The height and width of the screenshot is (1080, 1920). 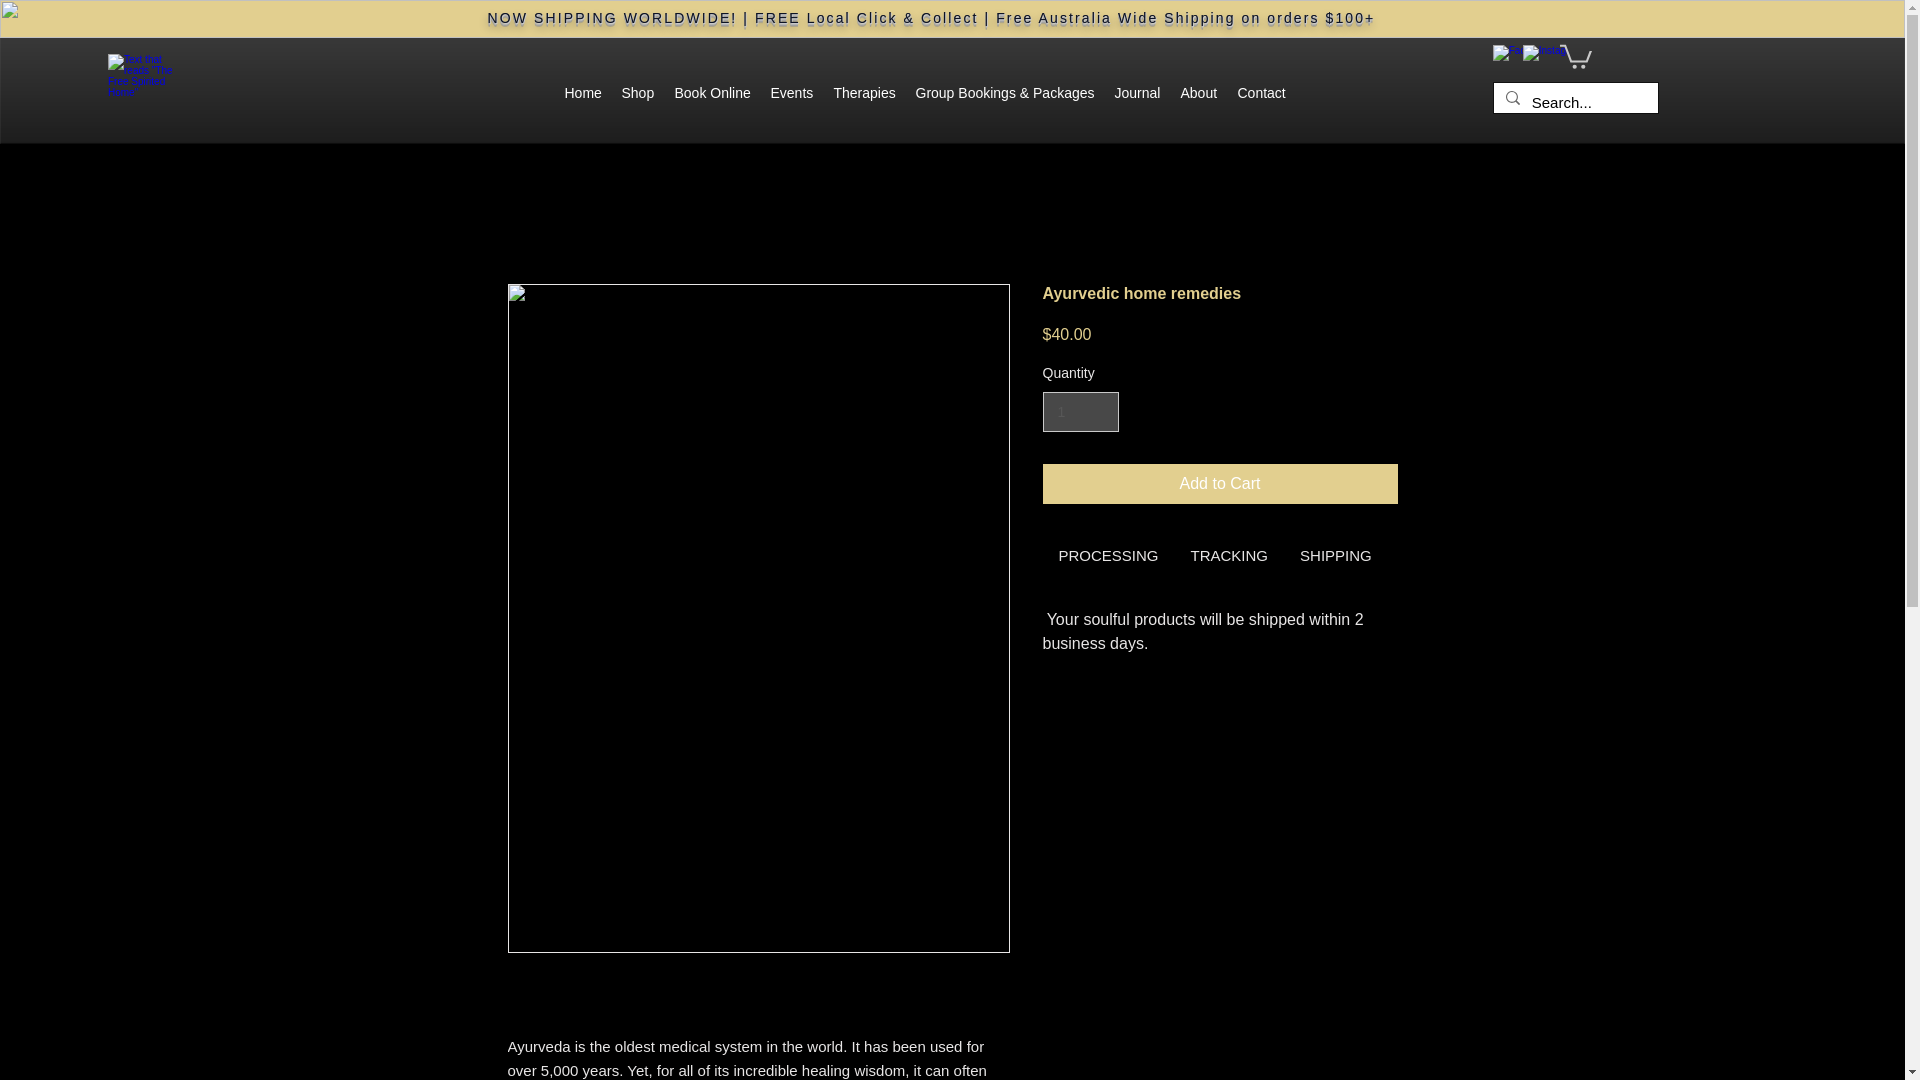 What do you see at coordinates (1198, 92) in the screenshot?
I see `About` at bounding box center [1198, 92].